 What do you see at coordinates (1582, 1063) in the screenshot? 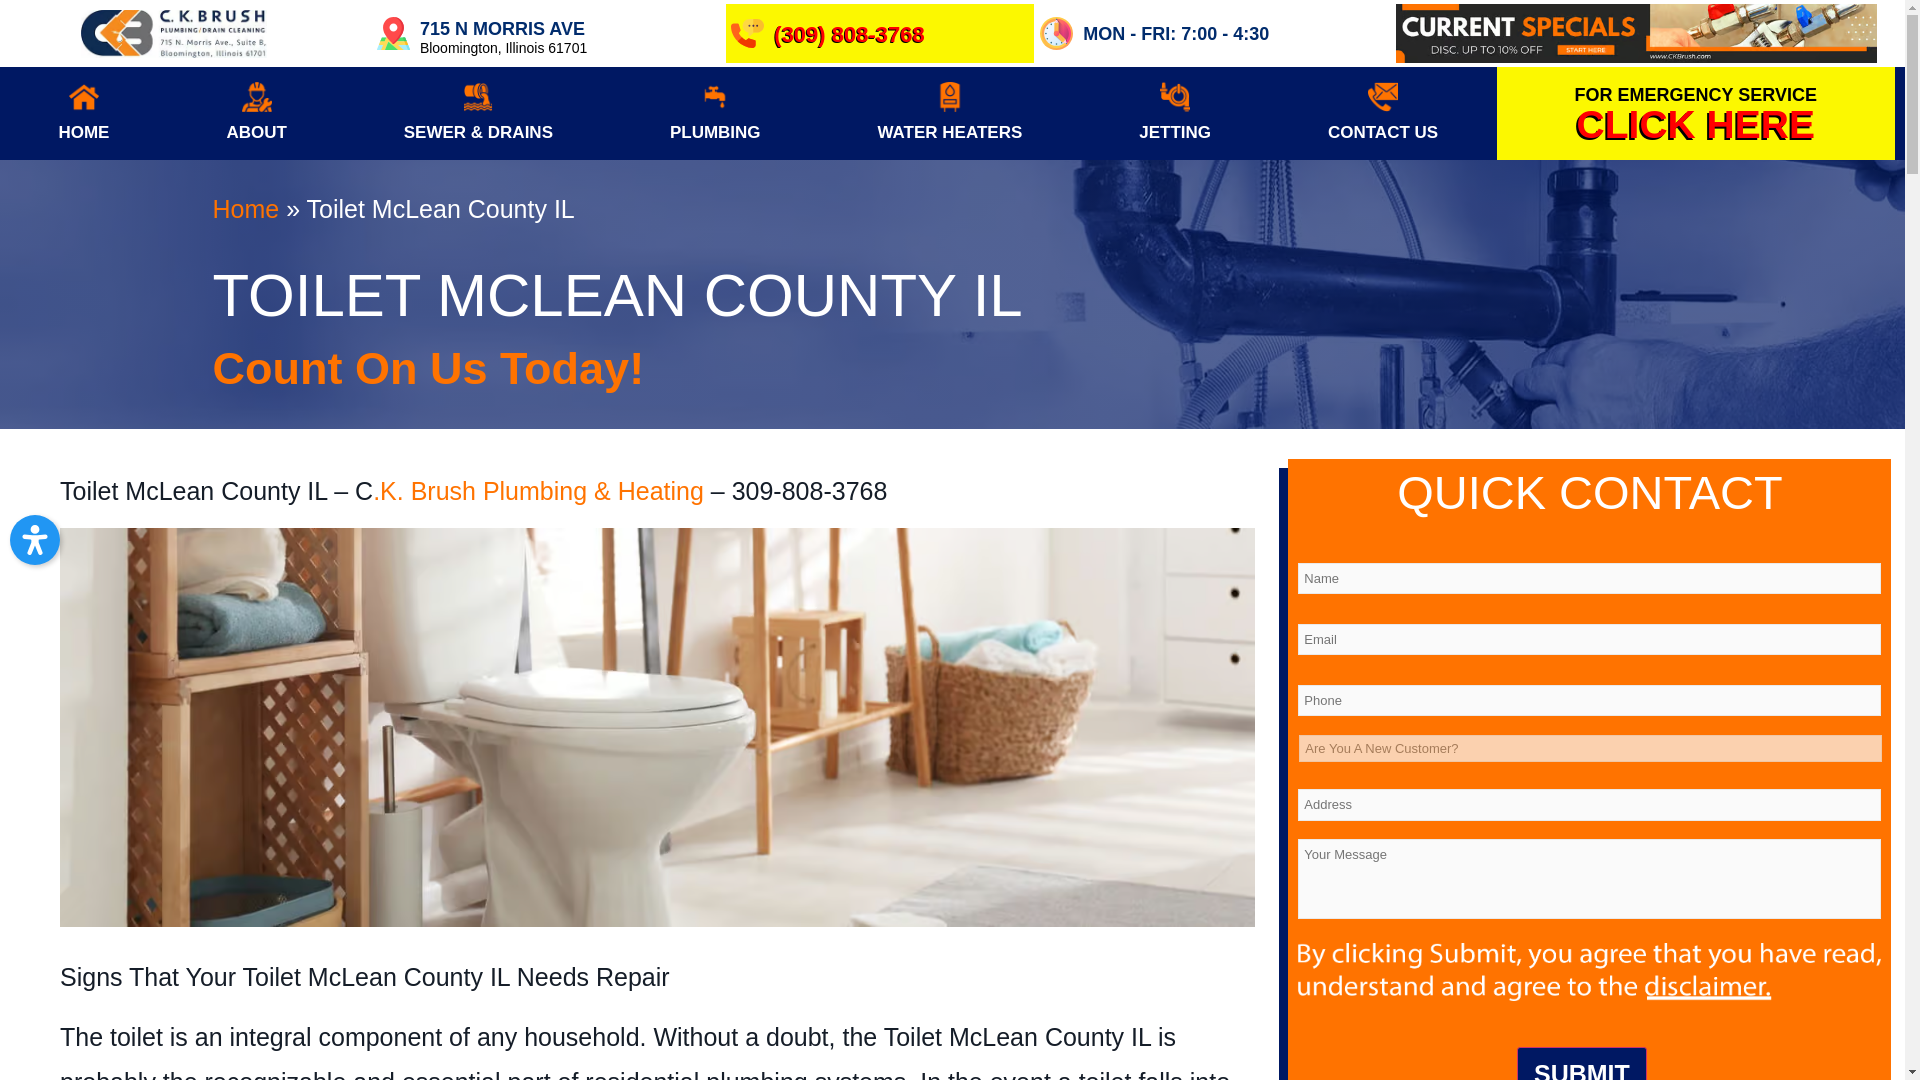
I see `Submit` at bounding box center [1582, 1063].